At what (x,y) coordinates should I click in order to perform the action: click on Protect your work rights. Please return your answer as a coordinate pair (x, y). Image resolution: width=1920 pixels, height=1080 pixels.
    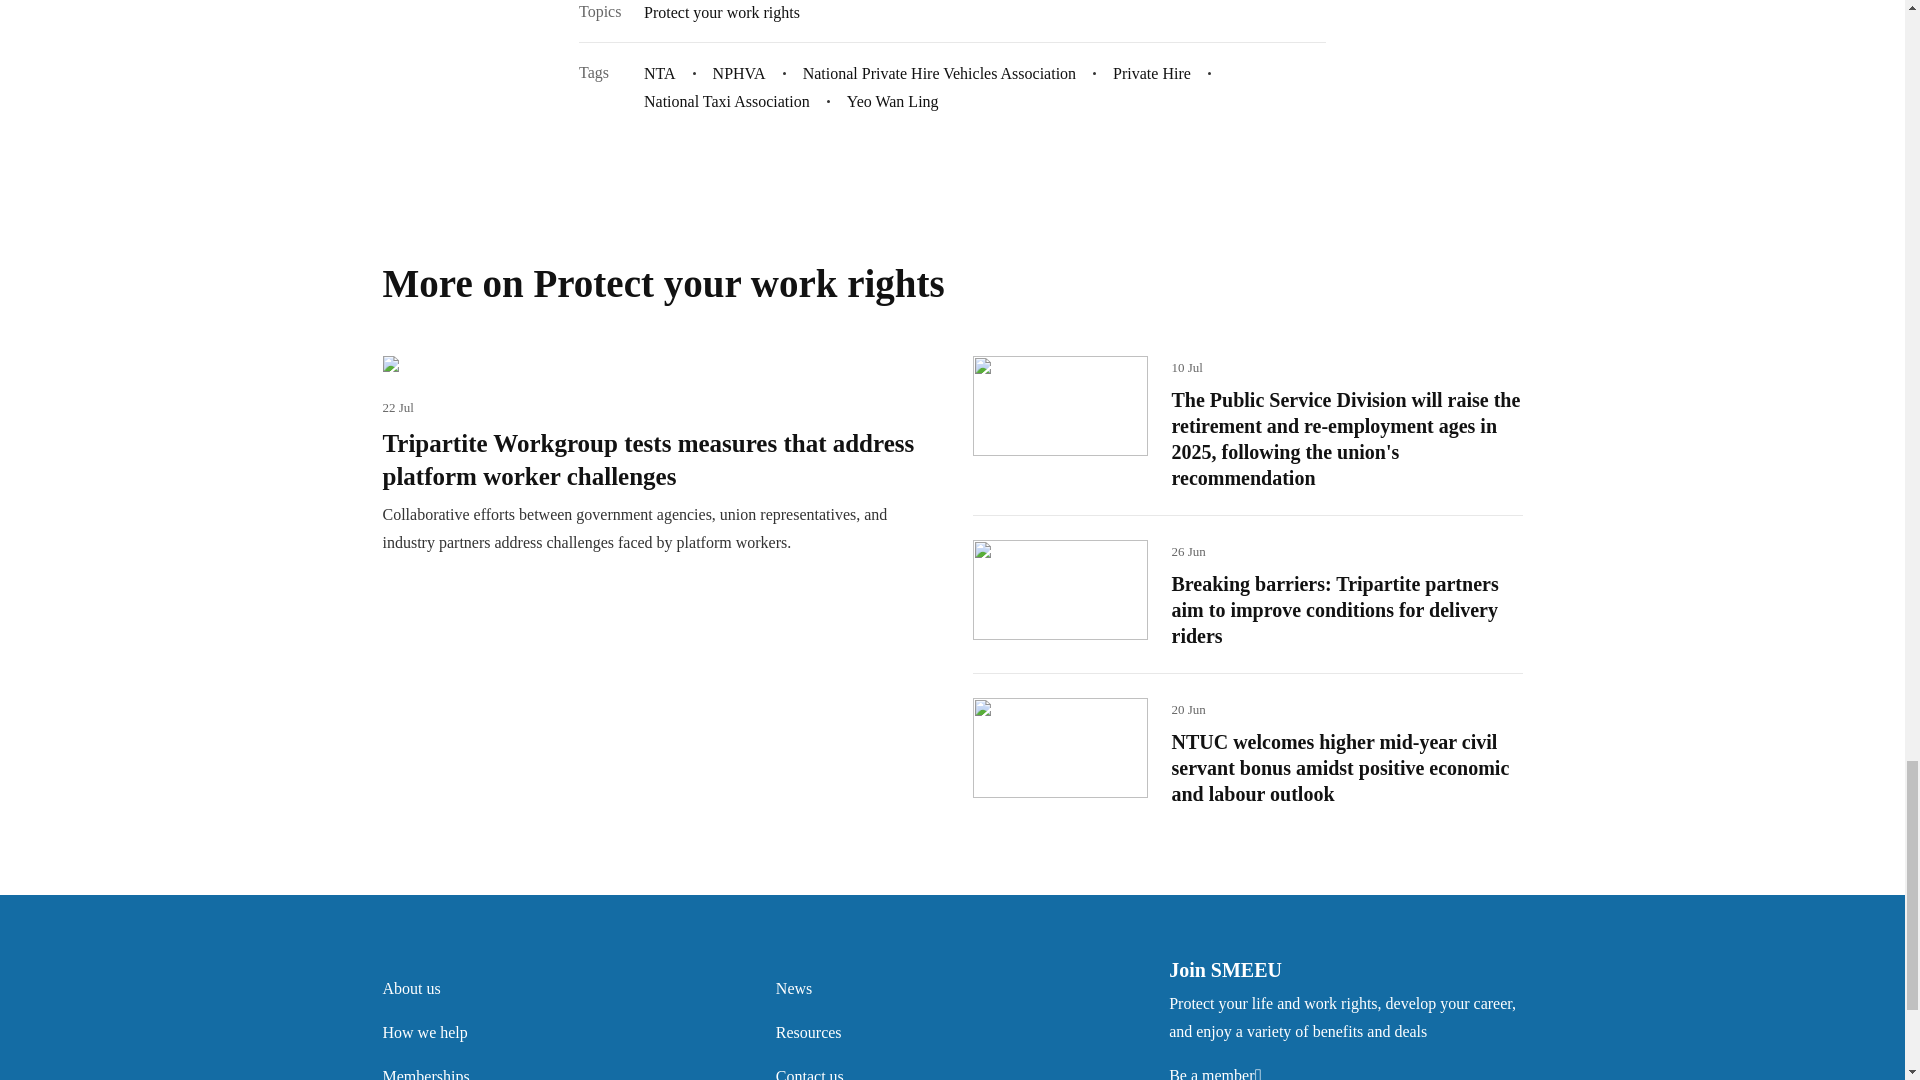
    Looking at the image, I should click on (722, 12).